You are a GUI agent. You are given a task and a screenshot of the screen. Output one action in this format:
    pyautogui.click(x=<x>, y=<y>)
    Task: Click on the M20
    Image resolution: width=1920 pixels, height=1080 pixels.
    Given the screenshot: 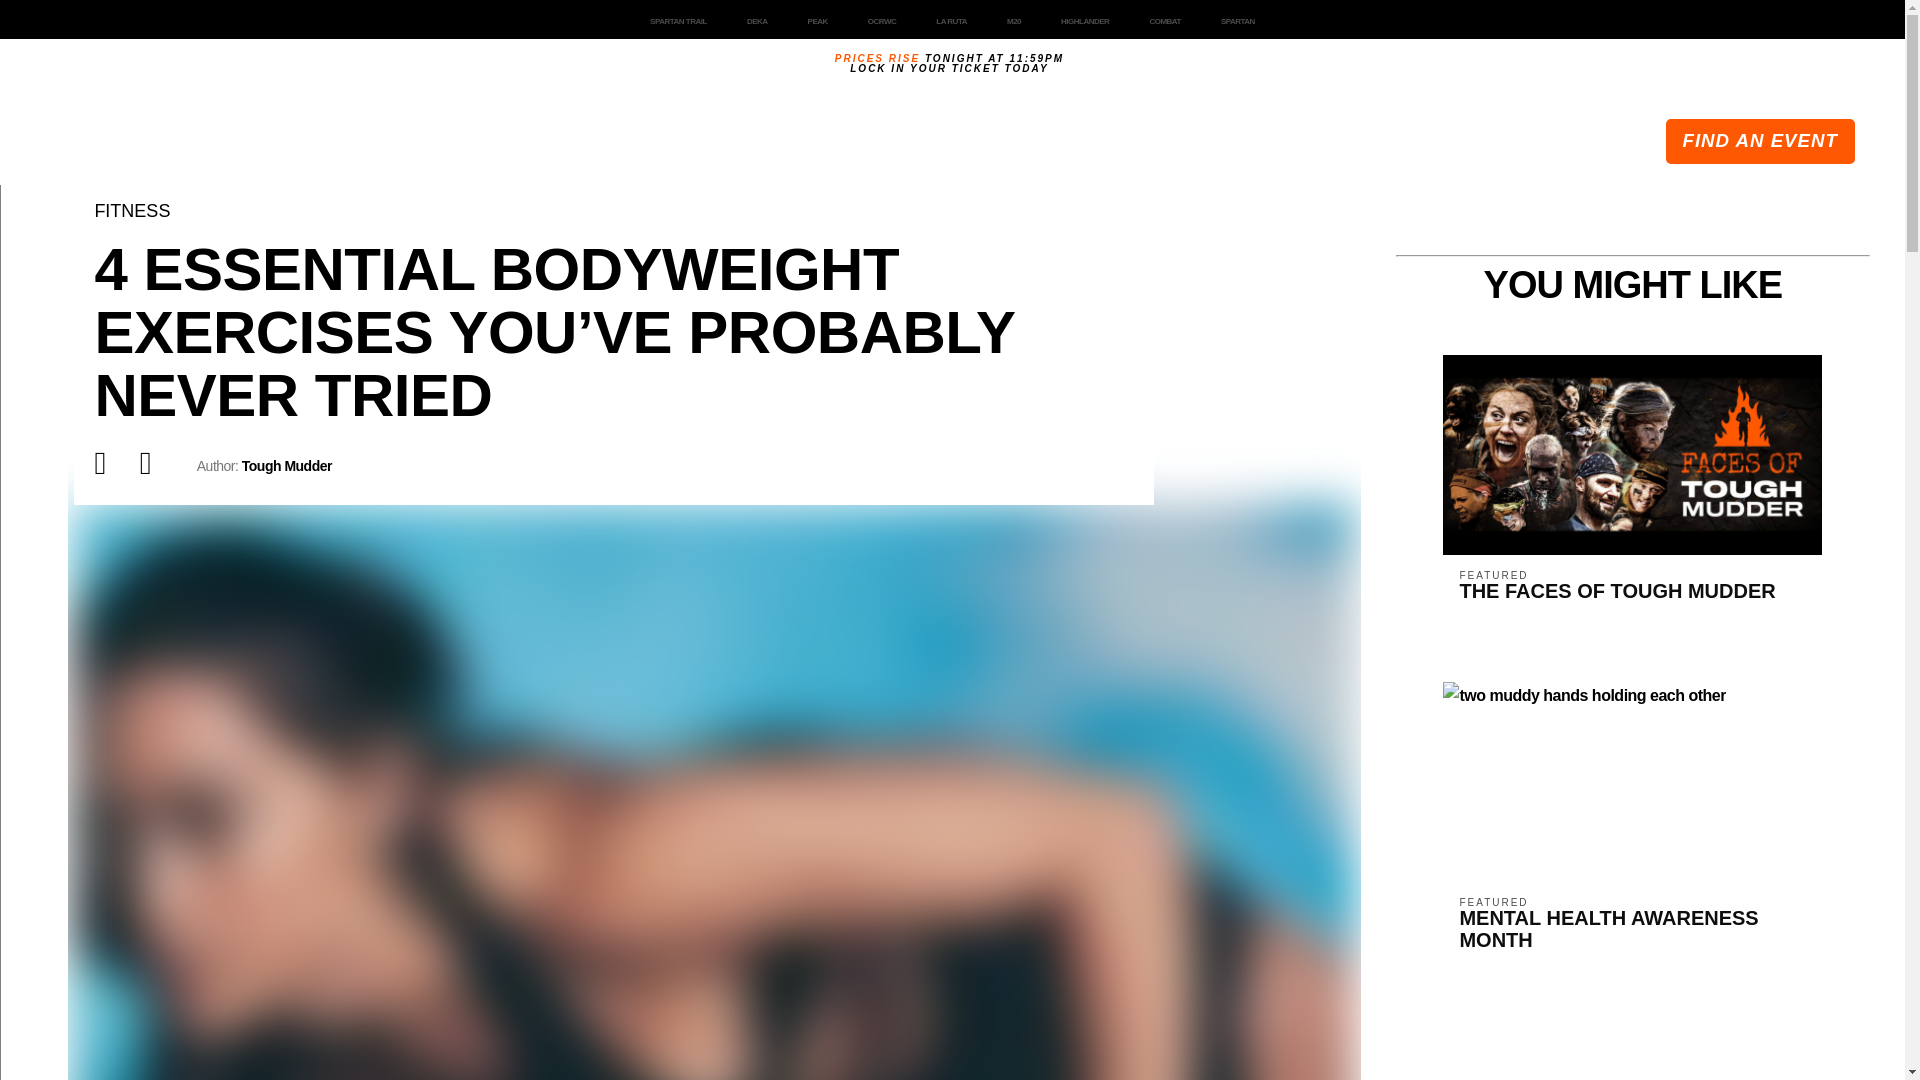 What is the action you would take?
    pyautogui.click(x=1014, y=21)
    